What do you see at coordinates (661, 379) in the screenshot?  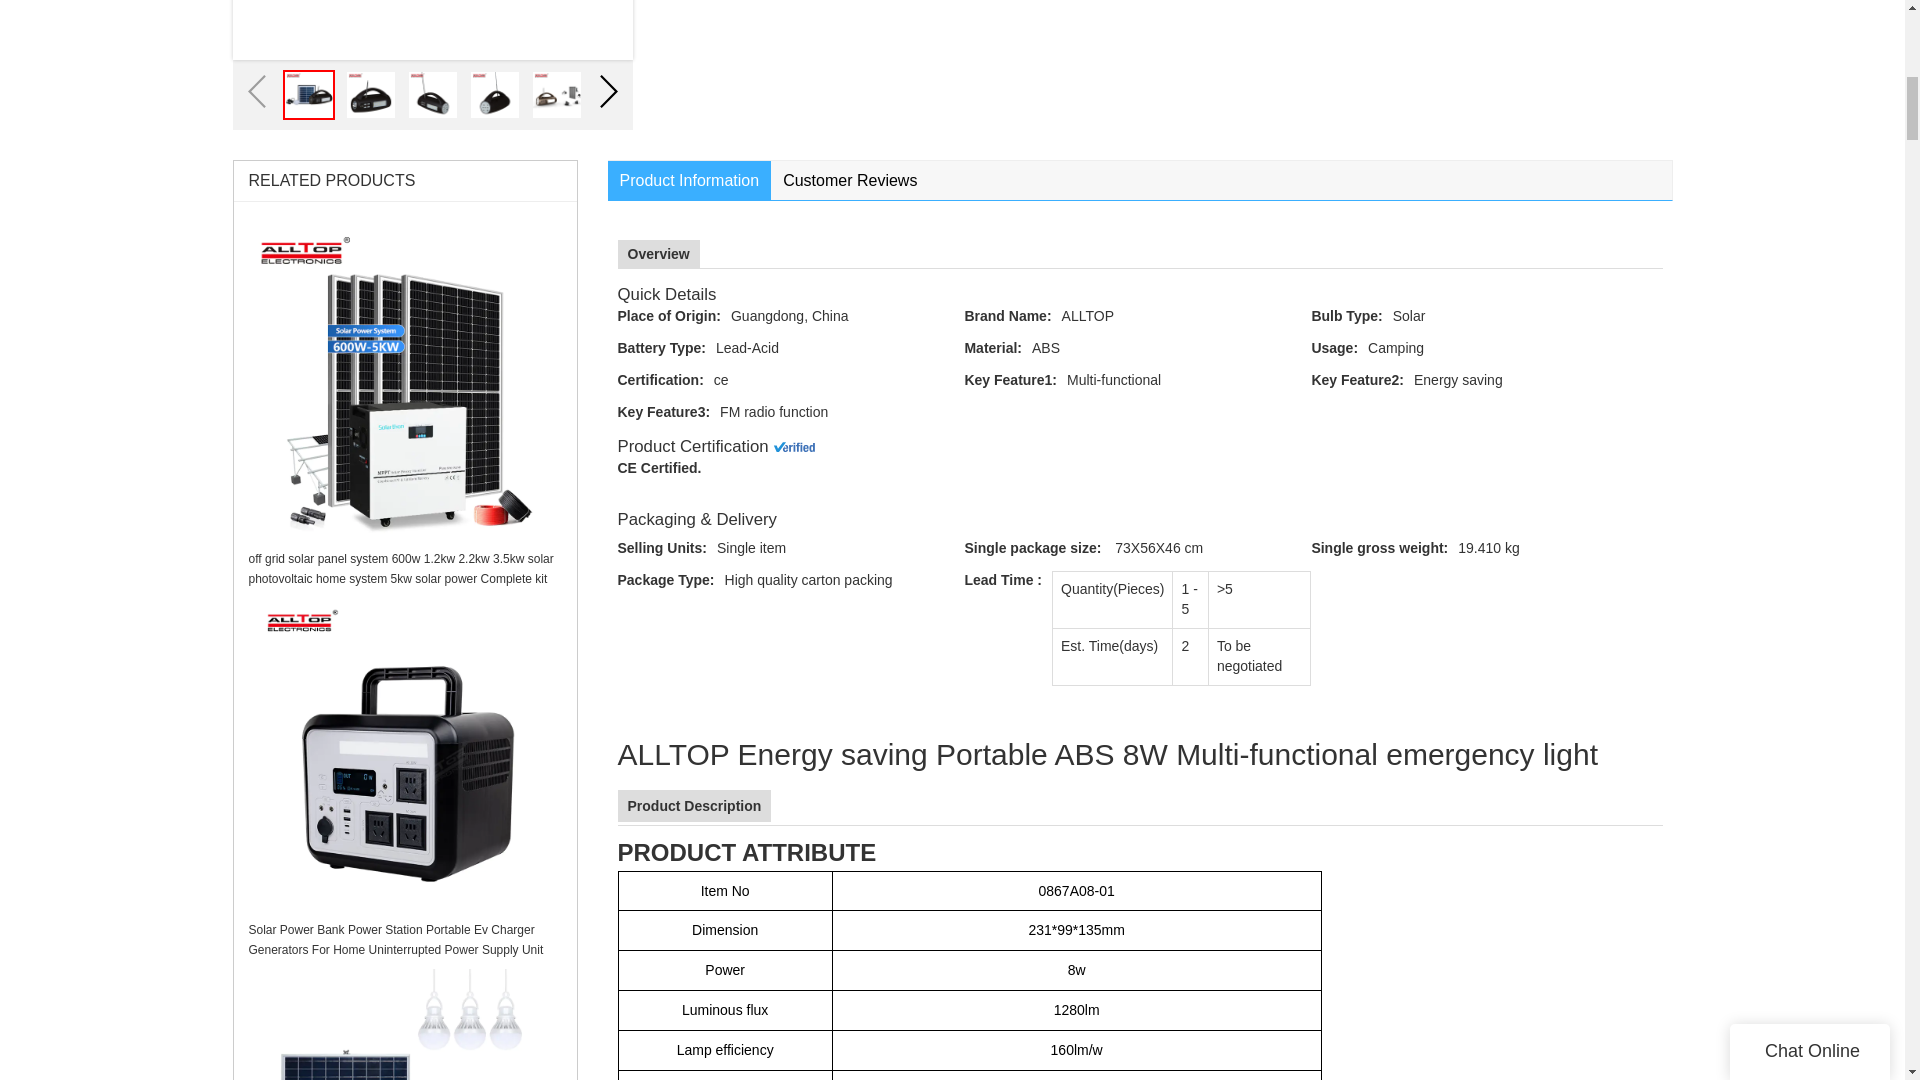 I see `Certification` at bounding box center [661, 379].